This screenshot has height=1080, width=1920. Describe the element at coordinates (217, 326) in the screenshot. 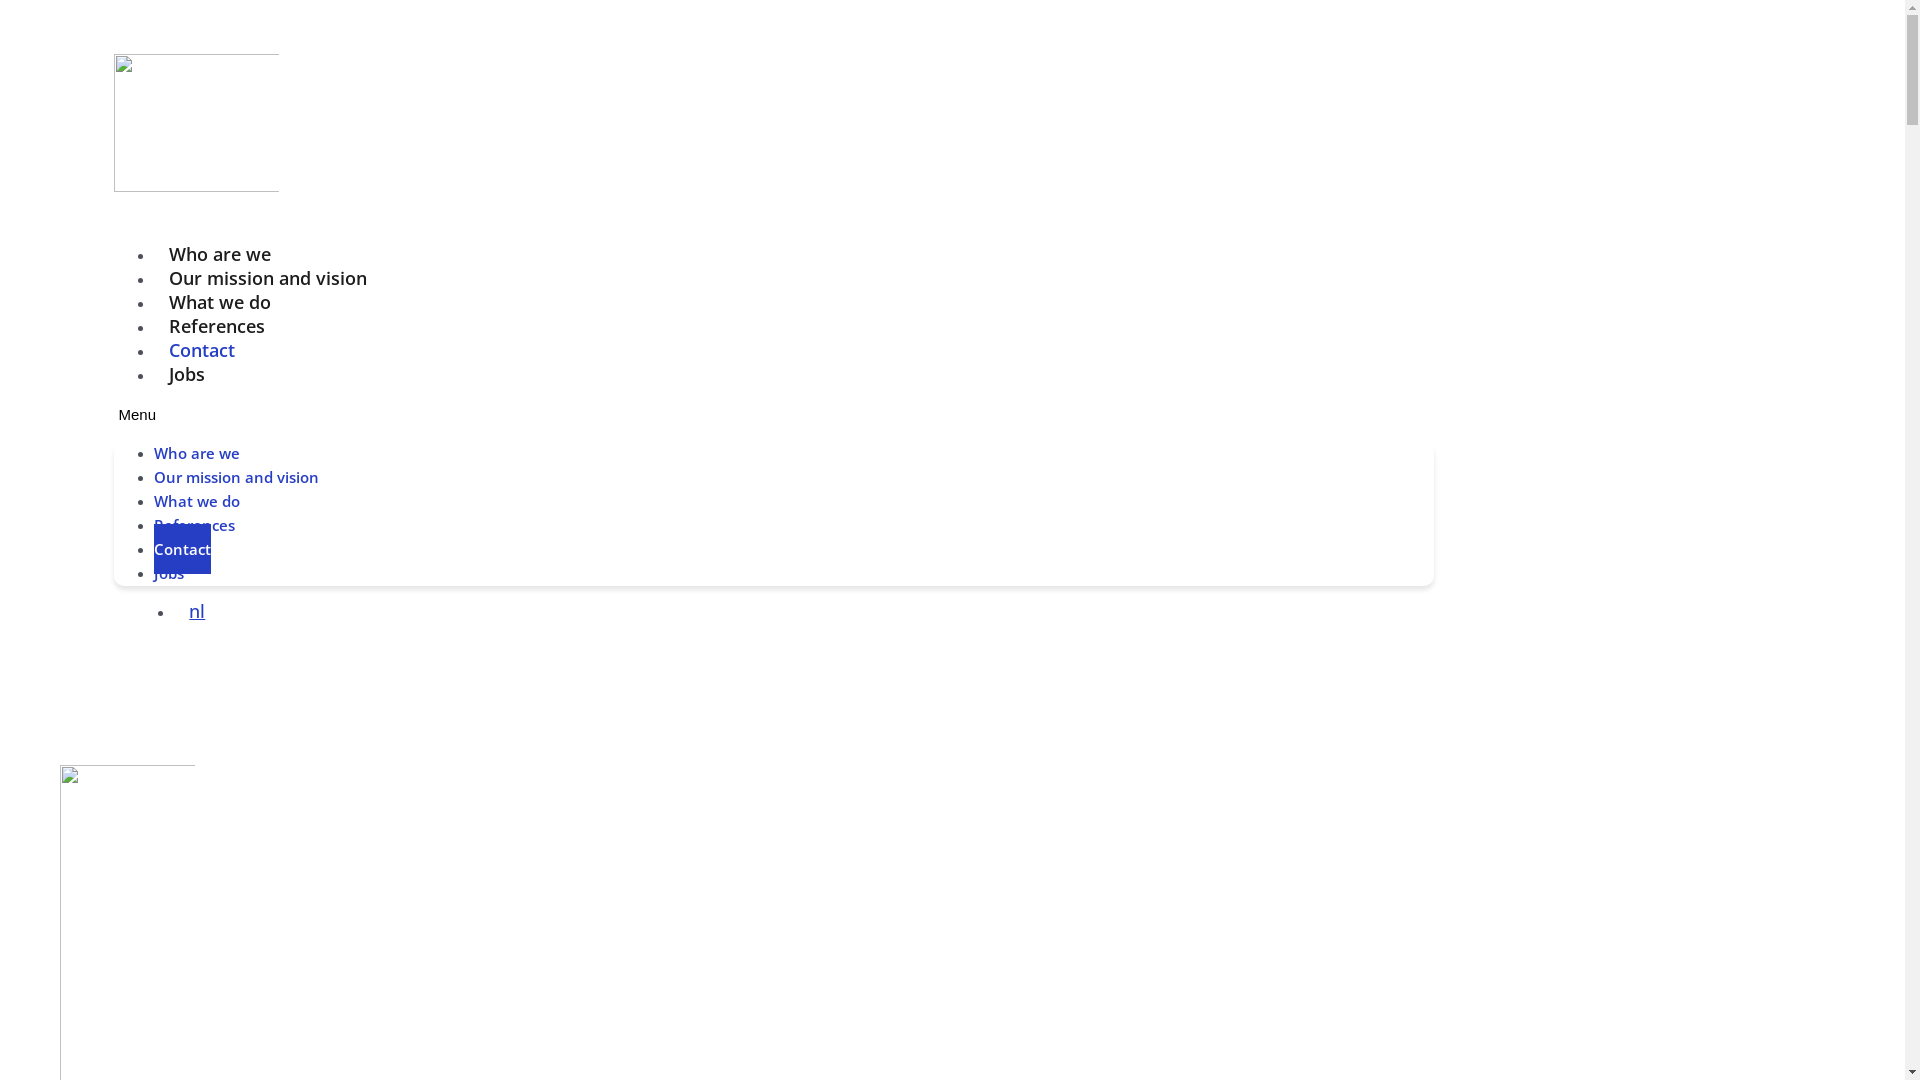

I see `References` at that location.